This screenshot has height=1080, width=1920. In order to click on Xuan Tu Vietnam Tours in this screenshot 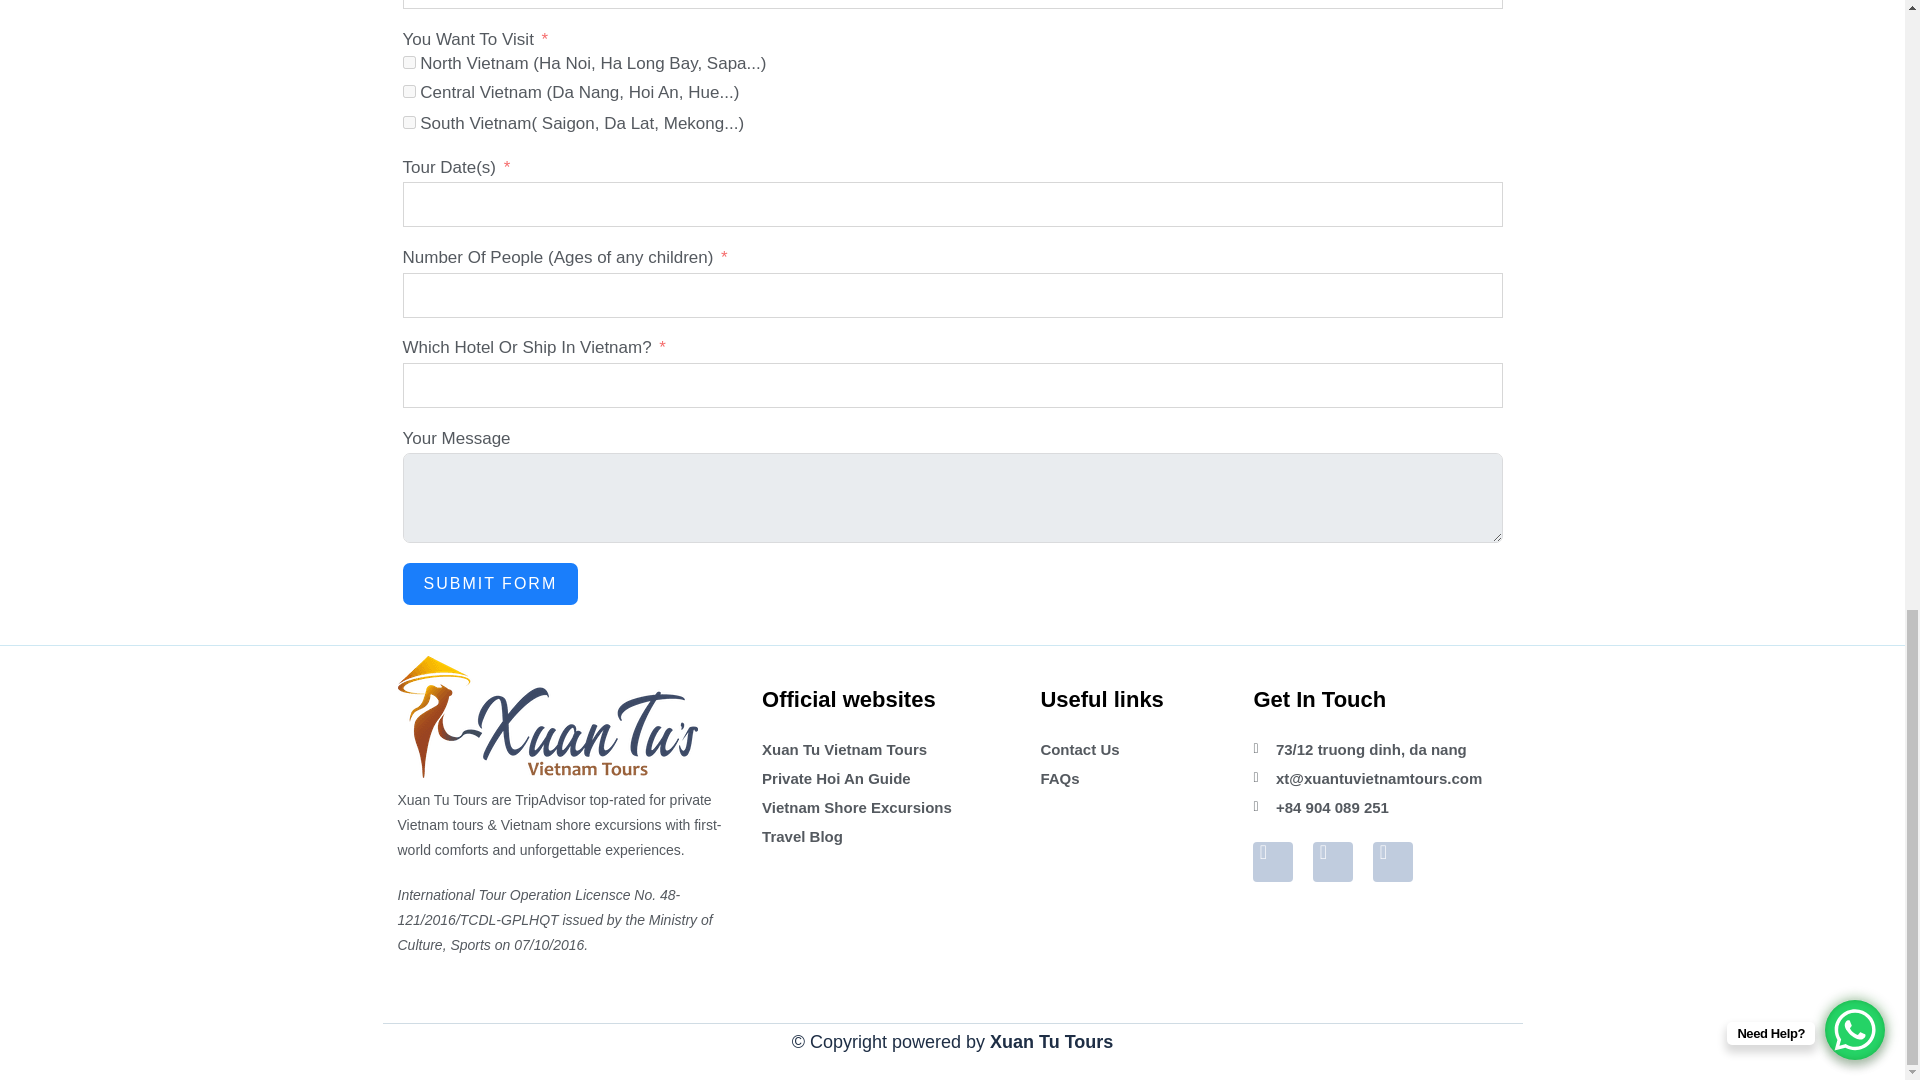, I will do `click(886, 749)`.